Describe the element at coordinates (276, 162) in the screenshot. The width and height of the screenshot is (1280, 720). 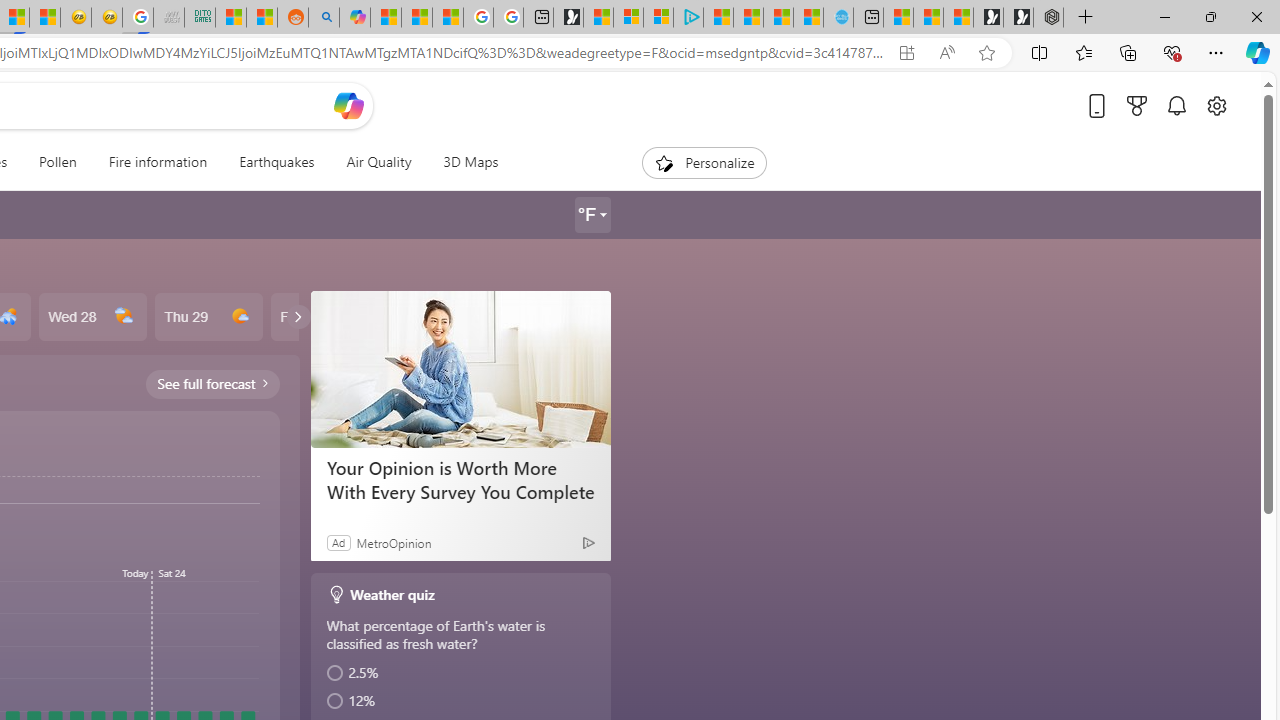
I see `Earthquakes` at that location.